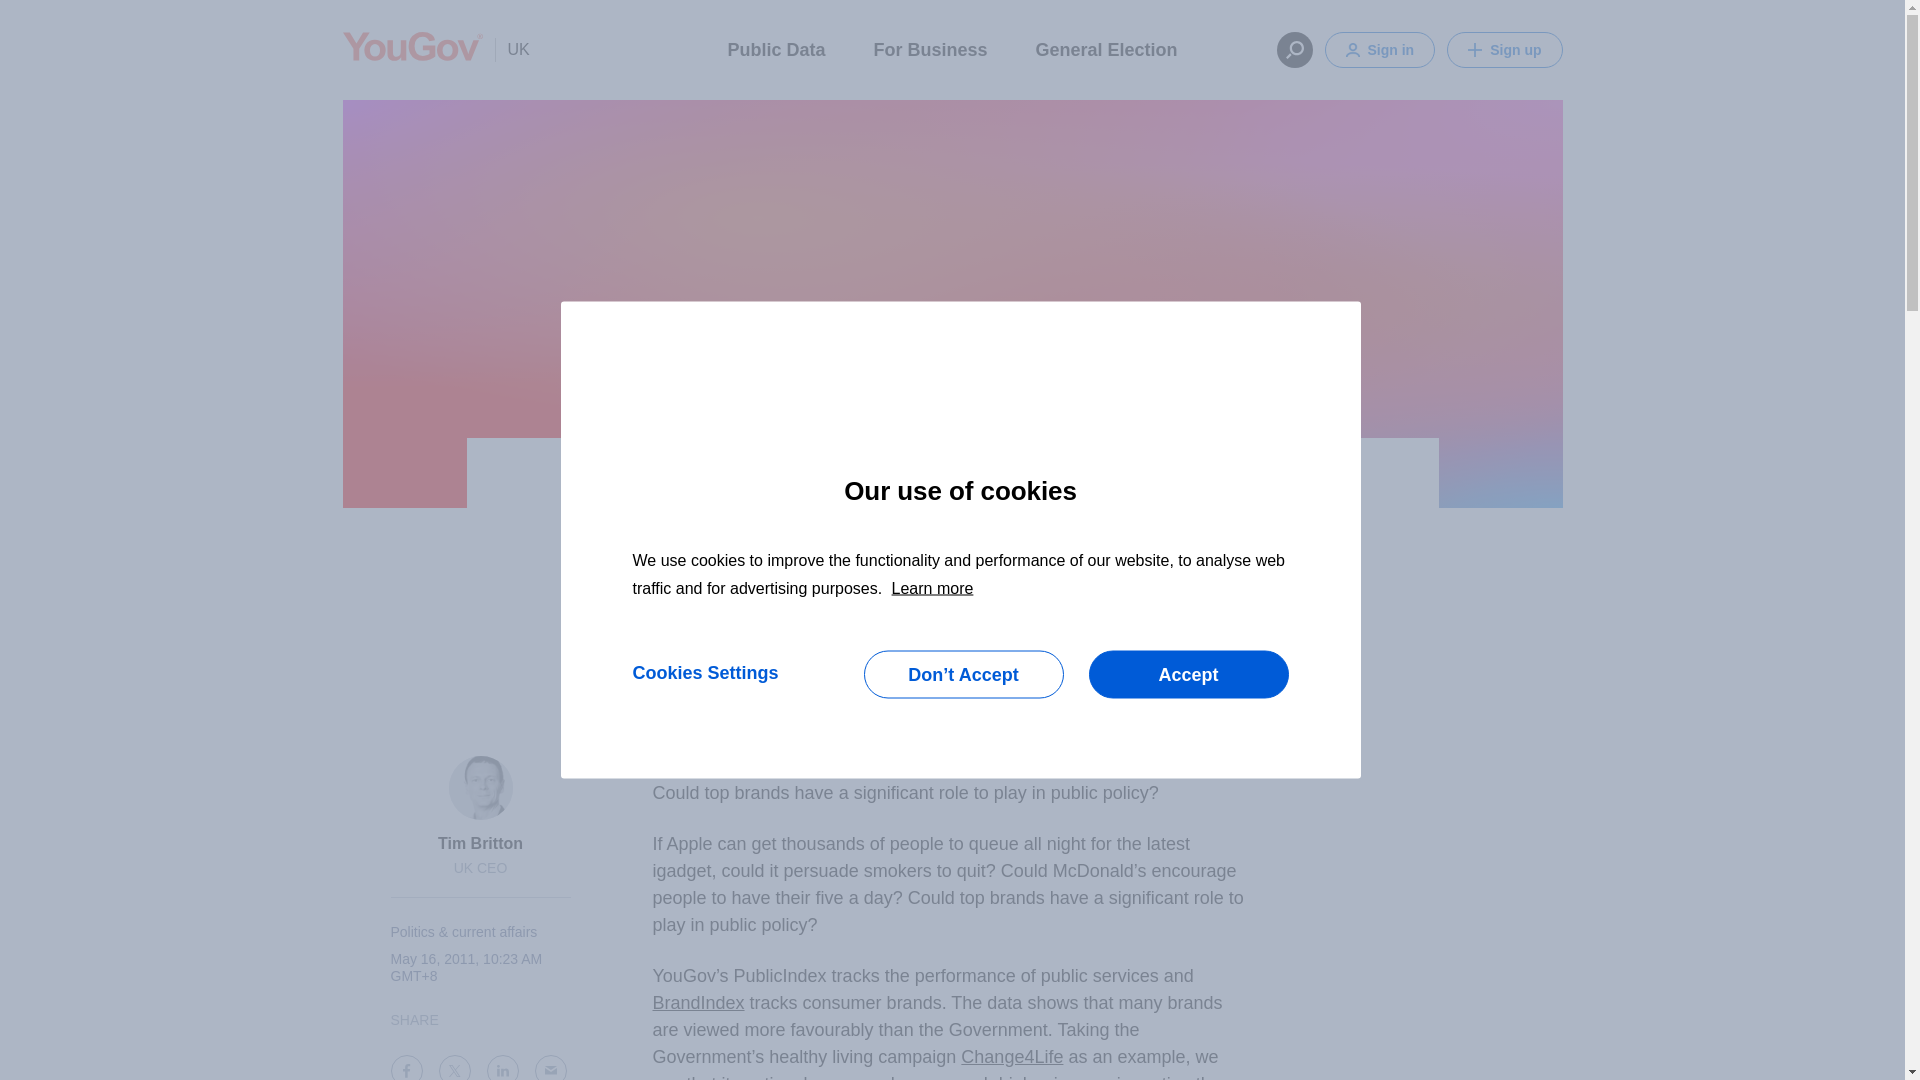 This screenshot has width=1920, height=1080. What do you see at coordinates (776, 48) in the screenshot?
I see `Public Data` at bounding box center [776, 48].